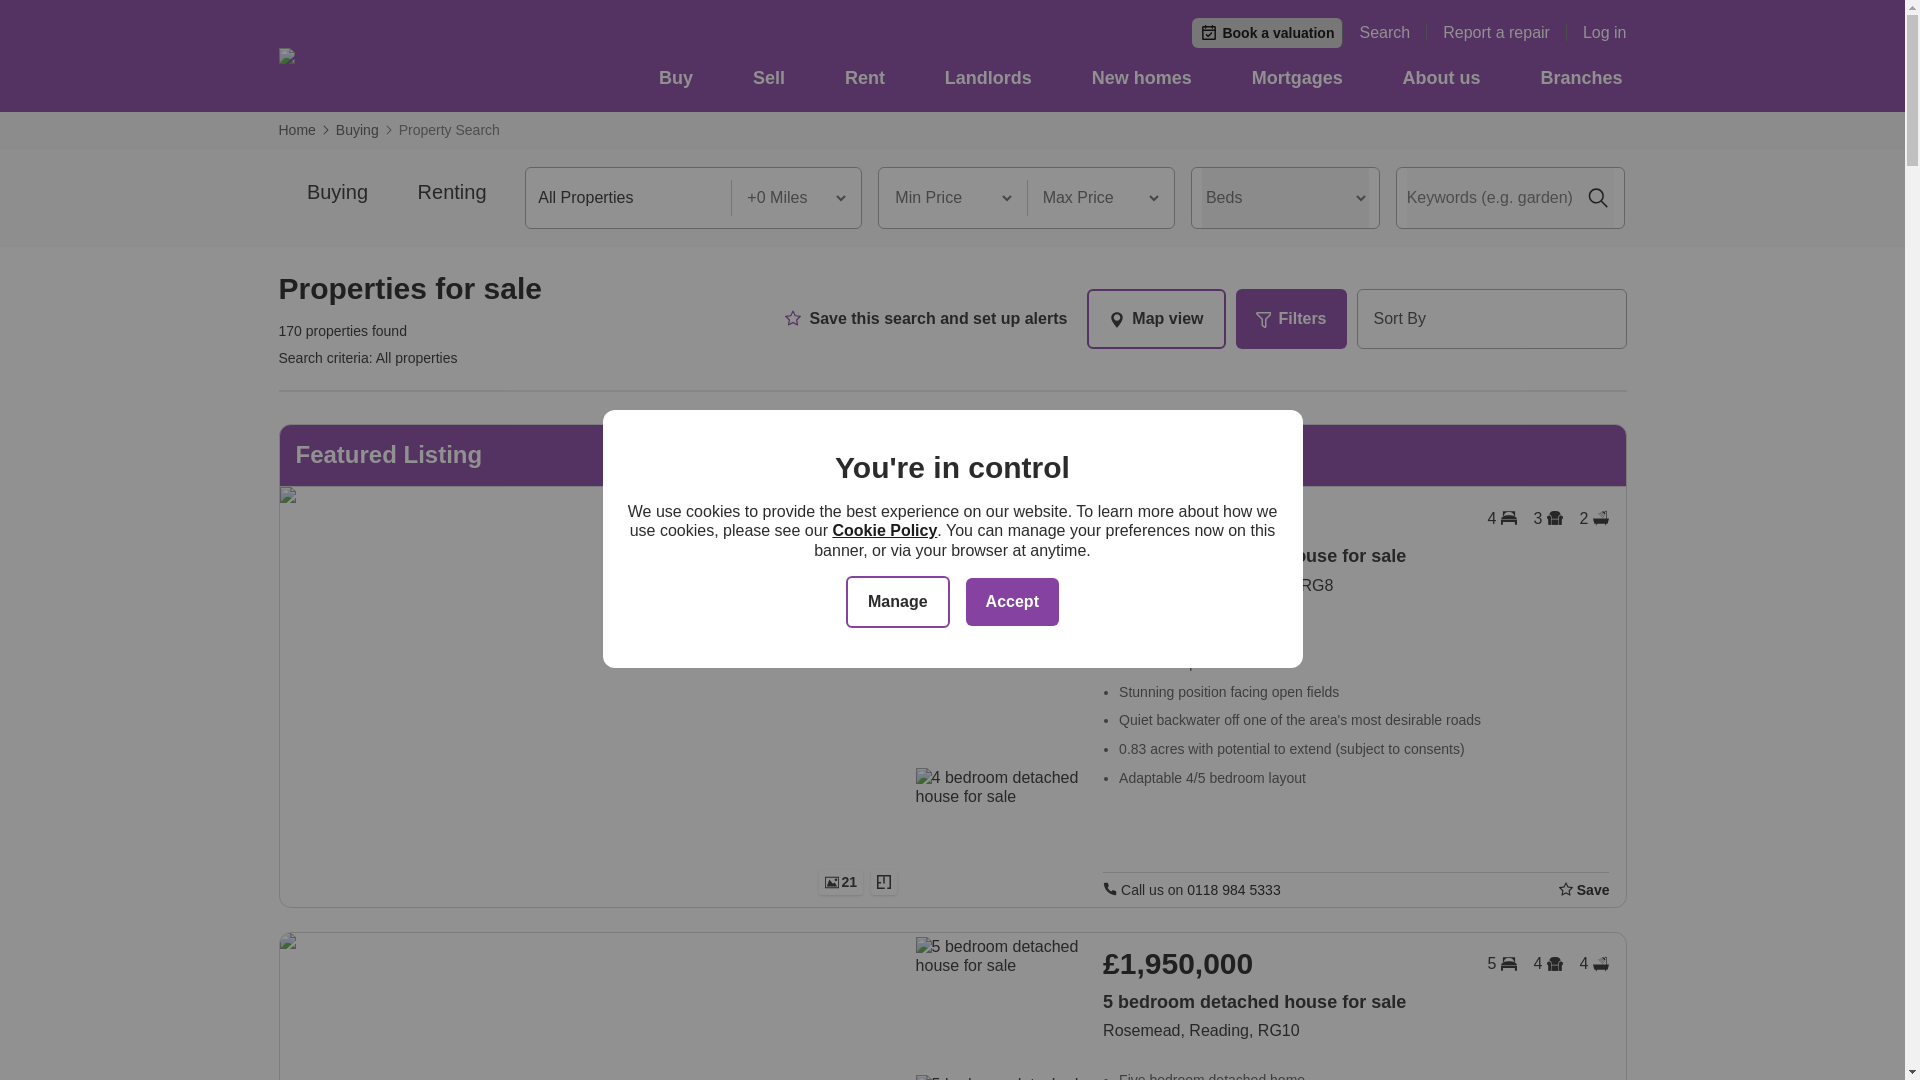  What do you see at coordinates (628, 198) in the screenshot?
I see `All Properties` at bounding box center [628, 198].